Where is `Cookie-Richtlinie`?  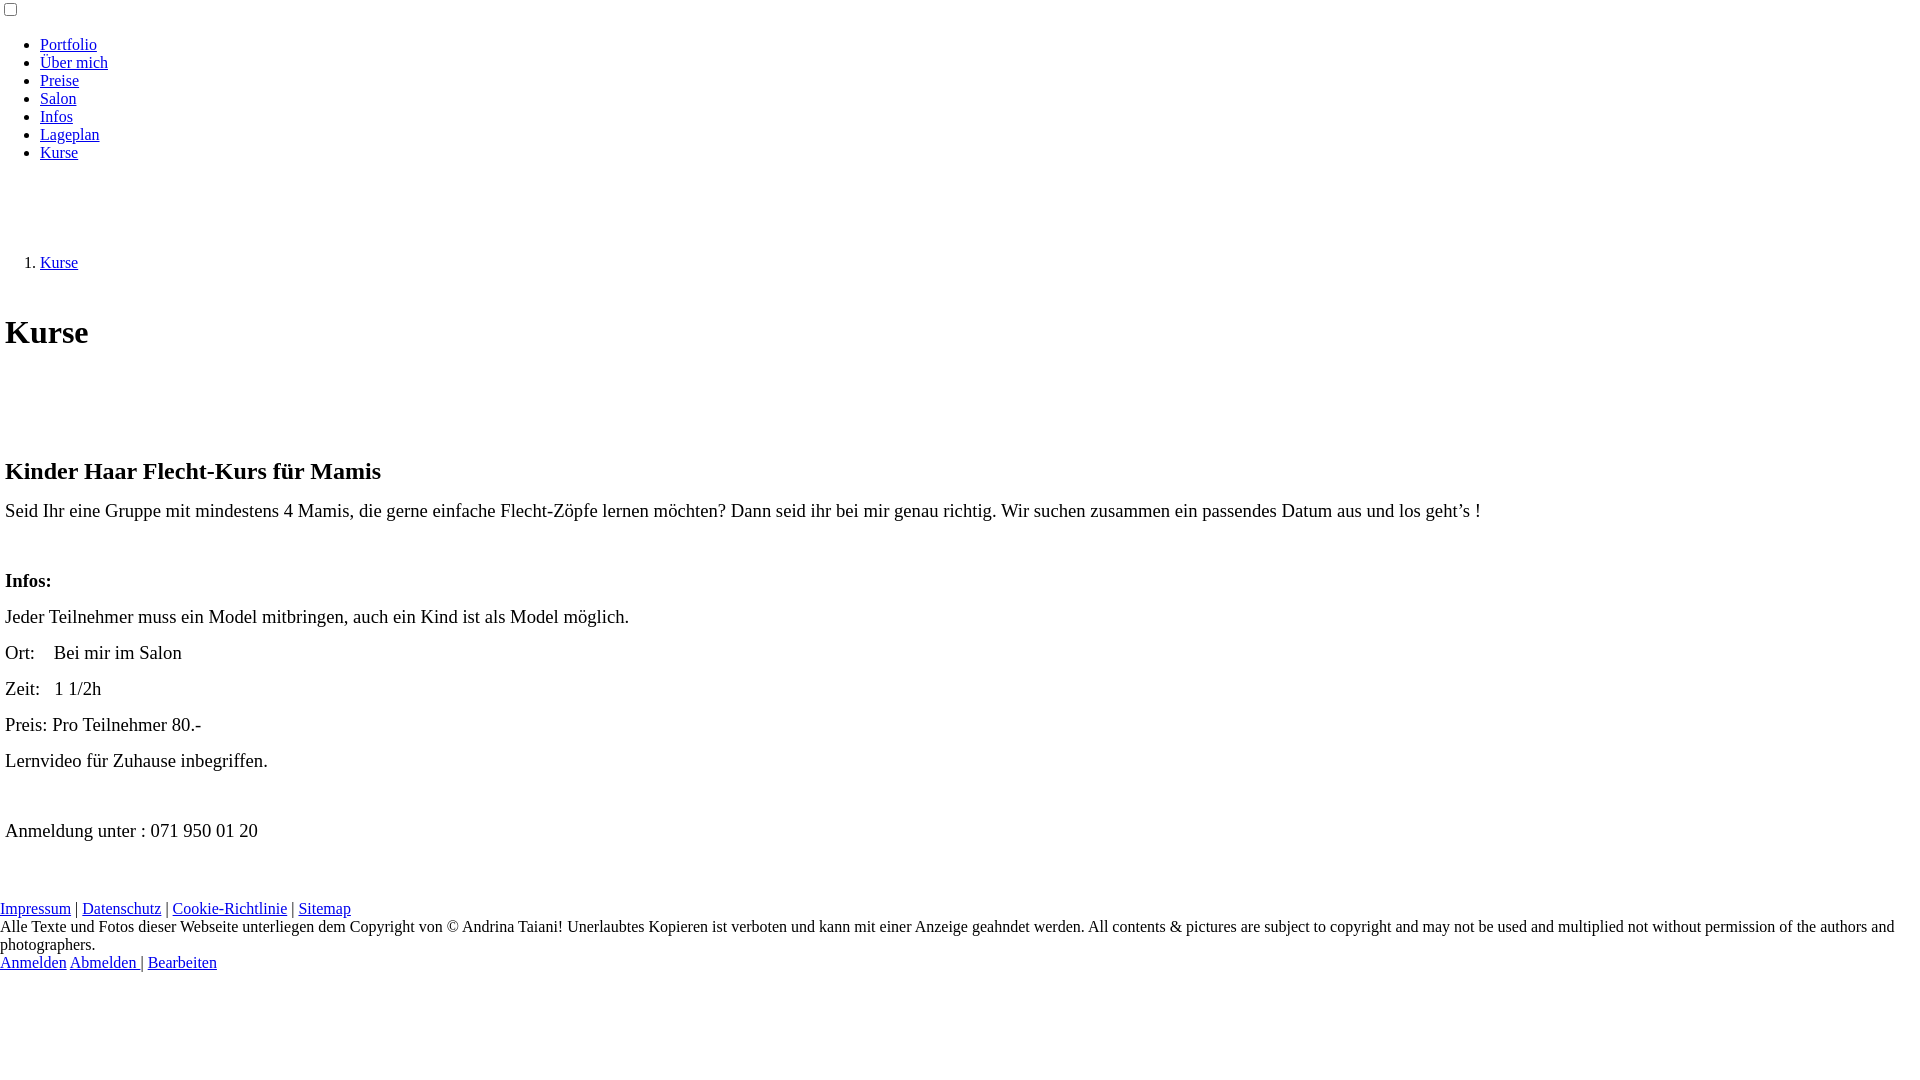
Cookie-Richtlinie is located at coordinates (230, 908).